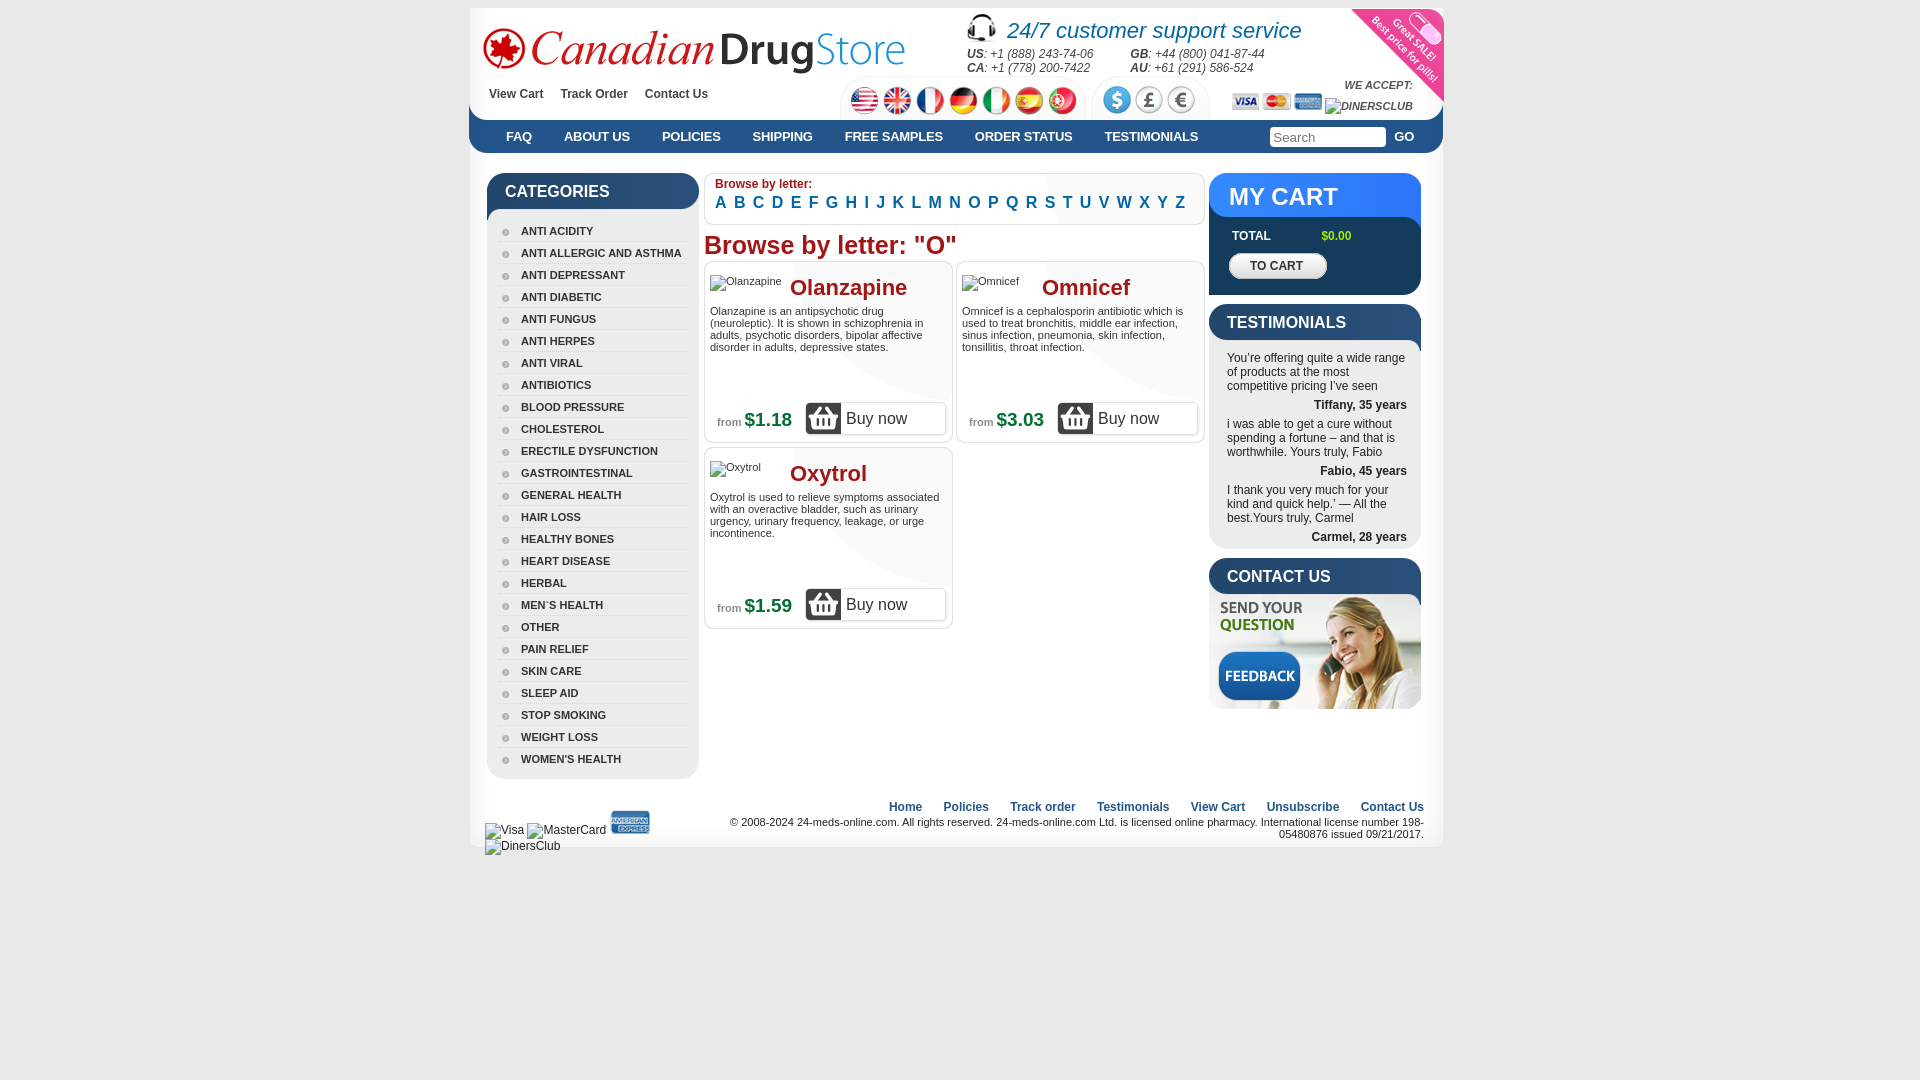 The width and height of the screenshot is (1920, 1080). Describe the element at coordinates (541, 362) in the screenshot. I see `ANTI VIRAL` at that location.